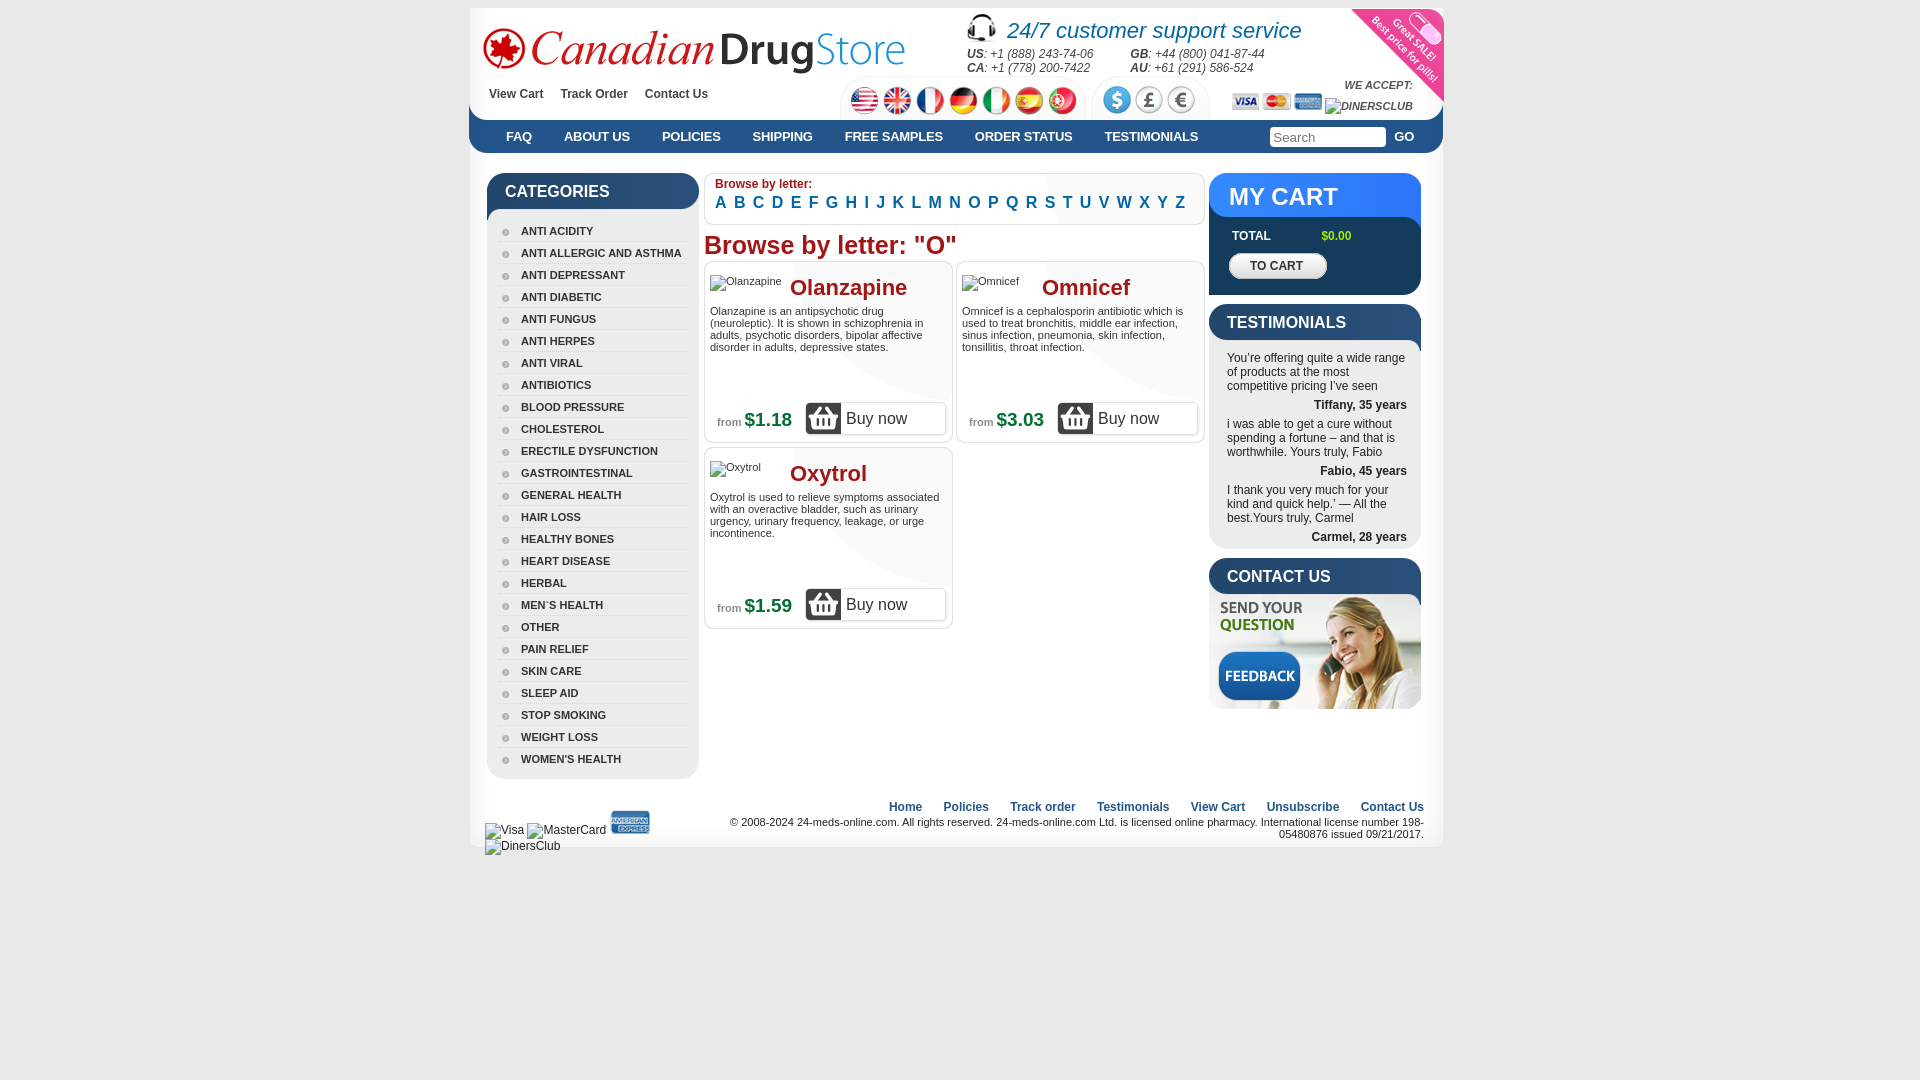 The width and height of the screenshot is (1920, 1080). Describe the element at coordinates (541, 362) in the screenshot. I see `ANTI VIRAL` at that location.